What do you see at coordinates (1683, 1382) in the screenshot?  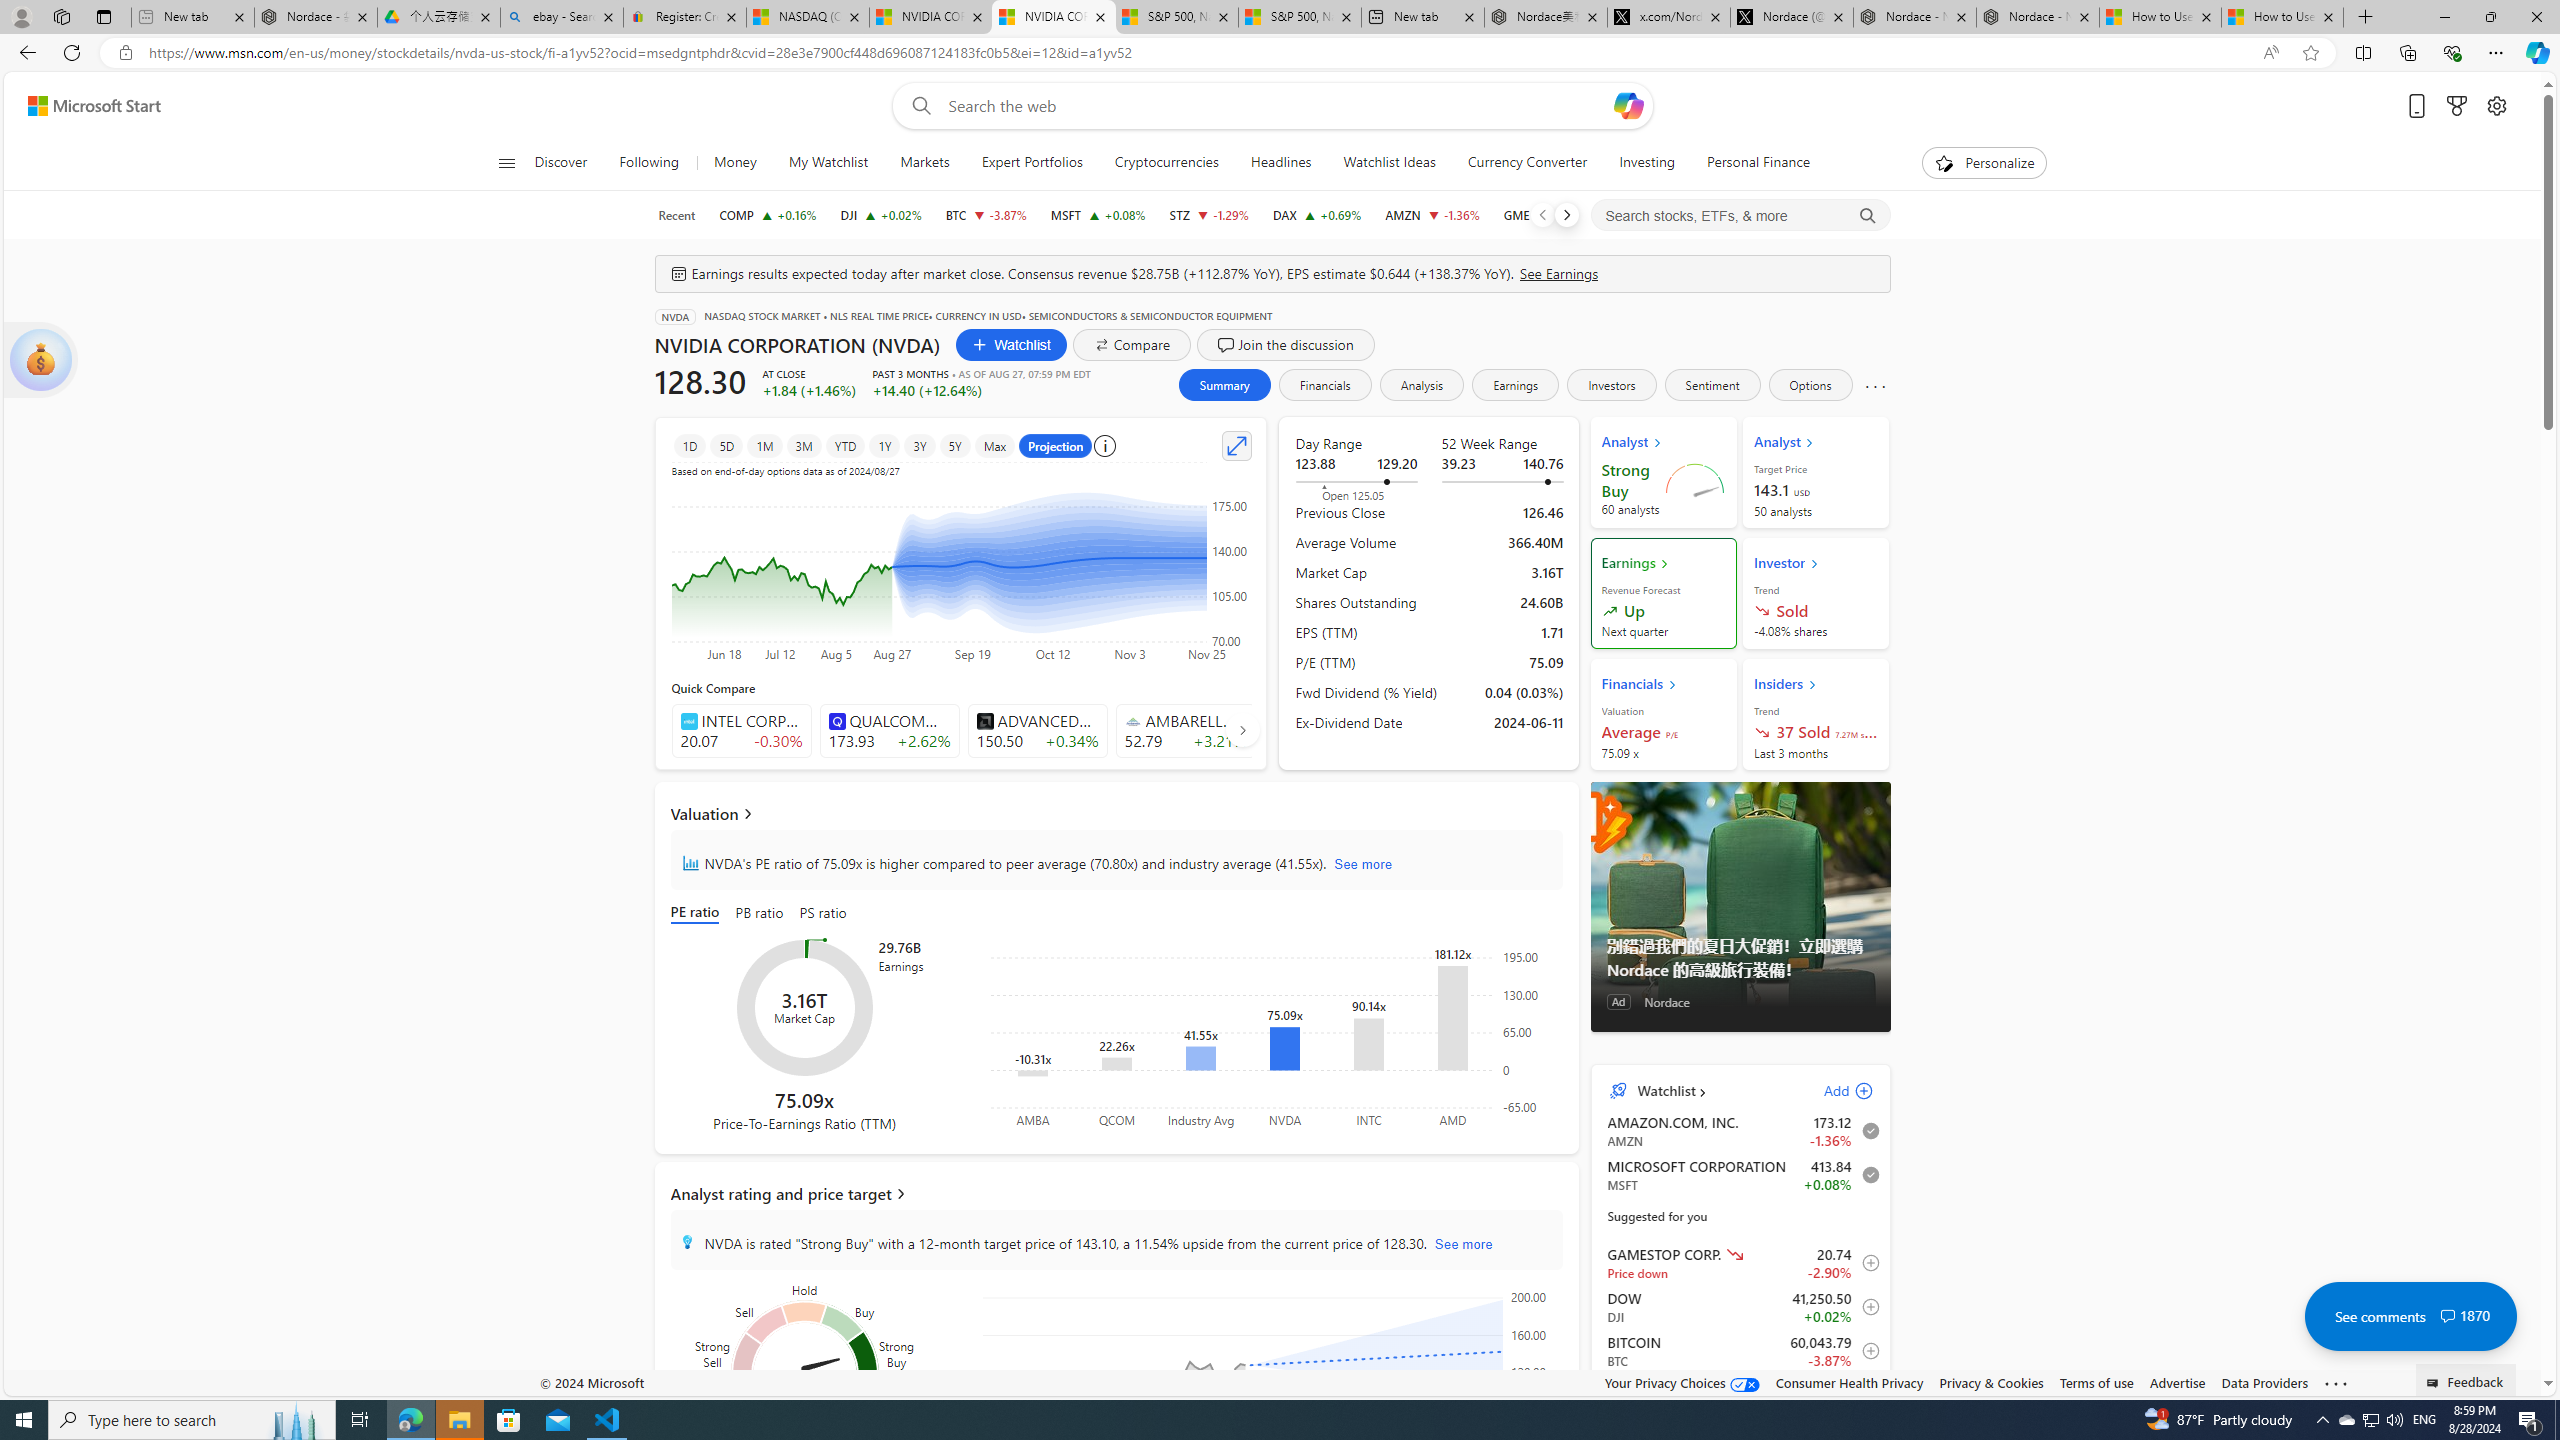 I see `Your Privacy Choices` at bounding box center [1683, 1382].